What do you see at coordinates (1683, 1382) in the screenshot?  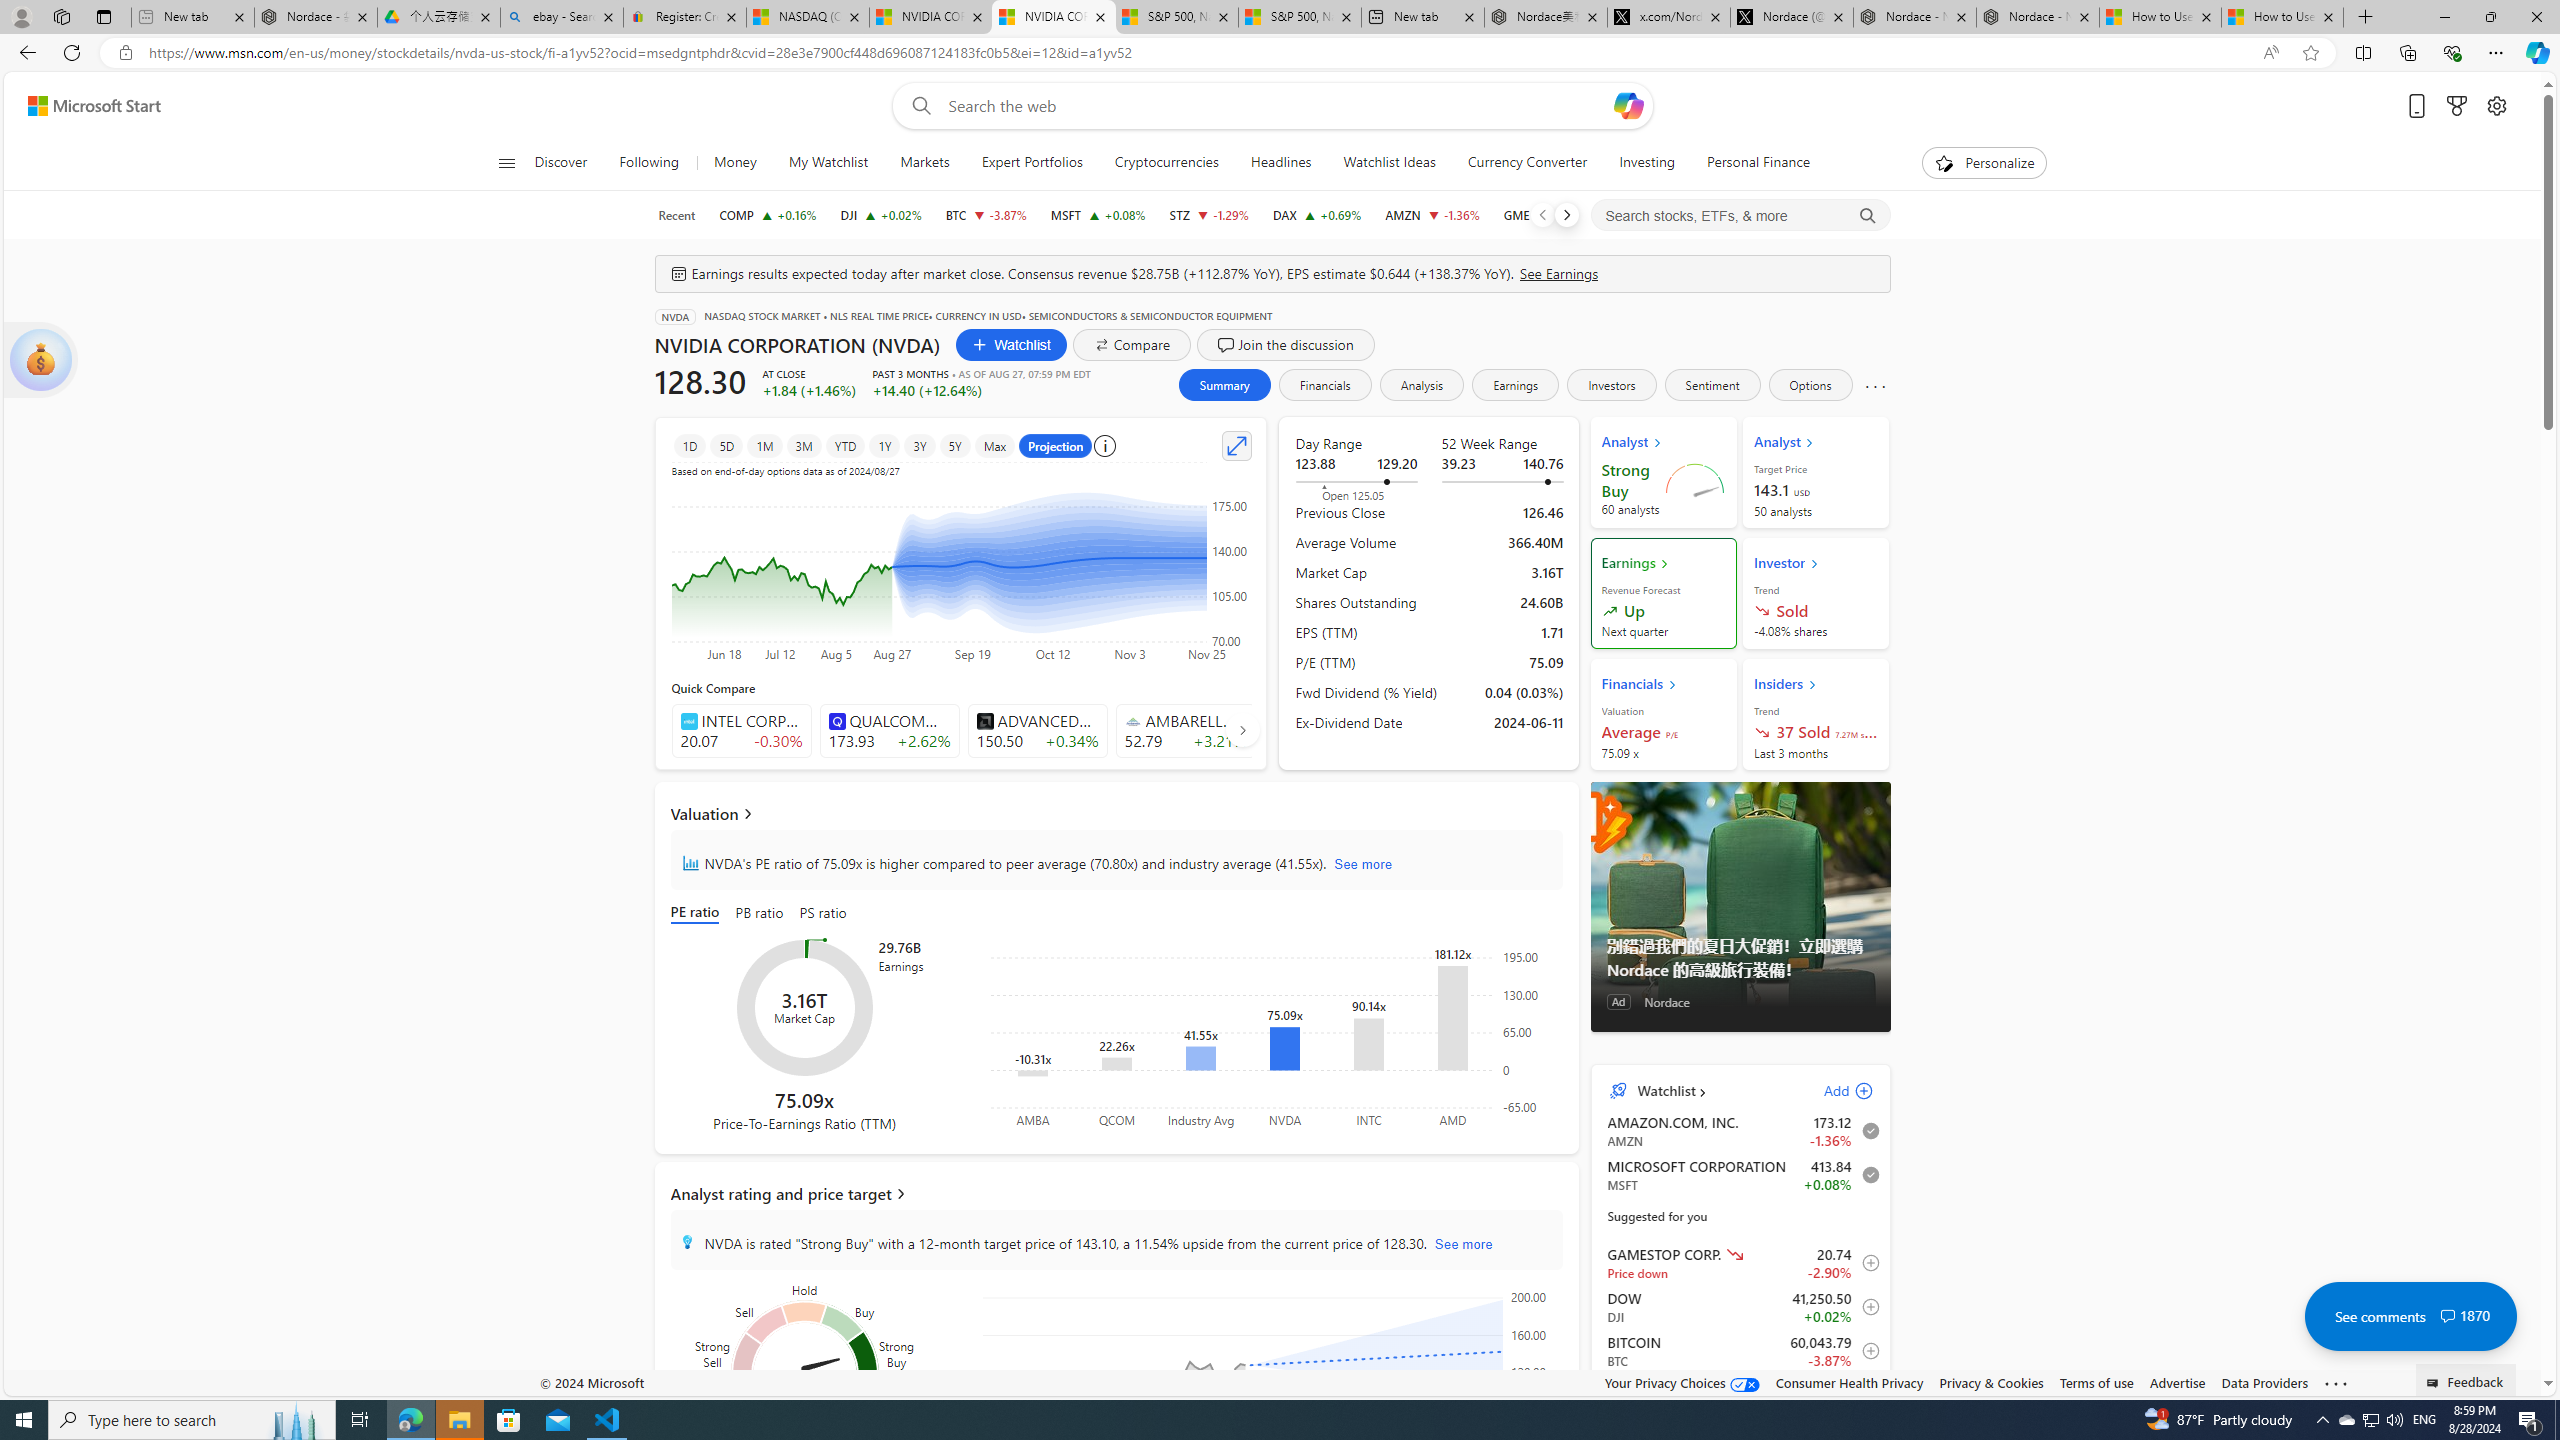 I see `Your Privacy Choices` at bounding box center [1683, 1382].